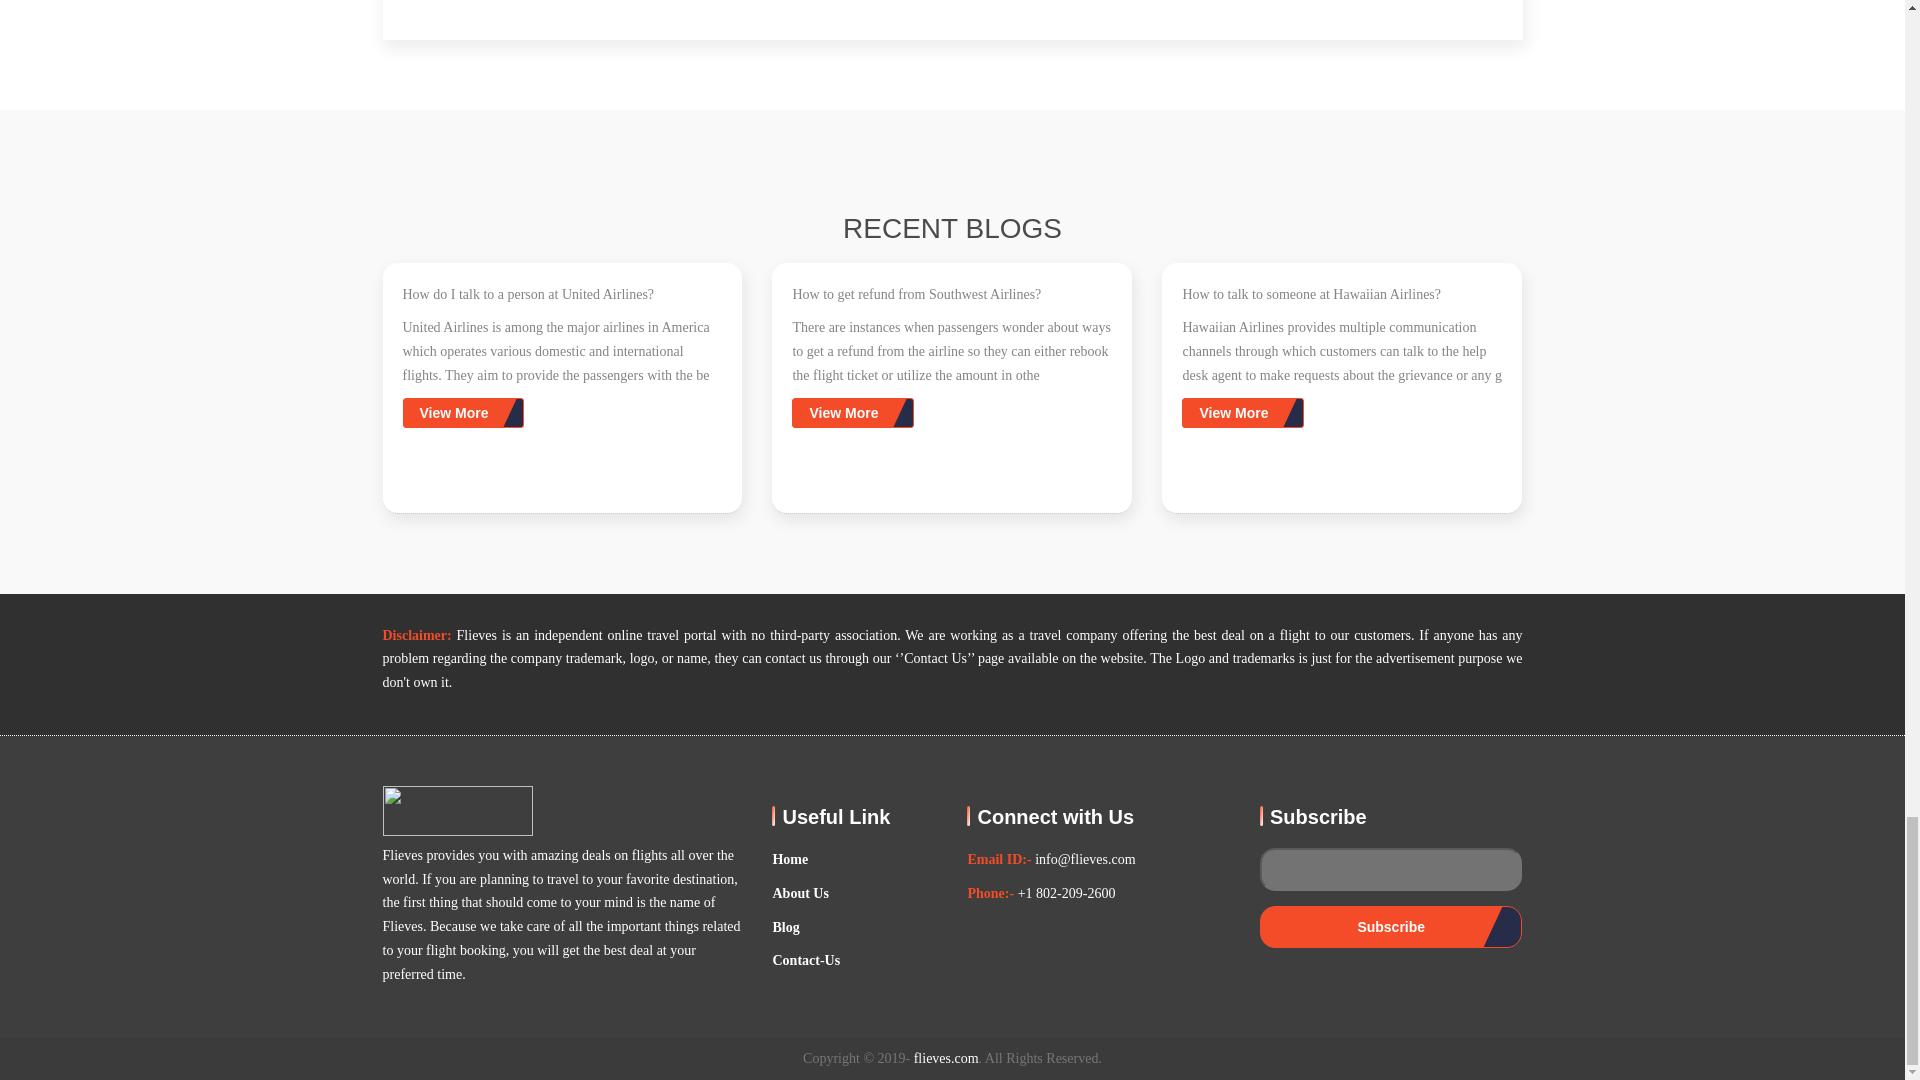 The image size is (1920, 1080). I want to click on Home, so click(790, 859).